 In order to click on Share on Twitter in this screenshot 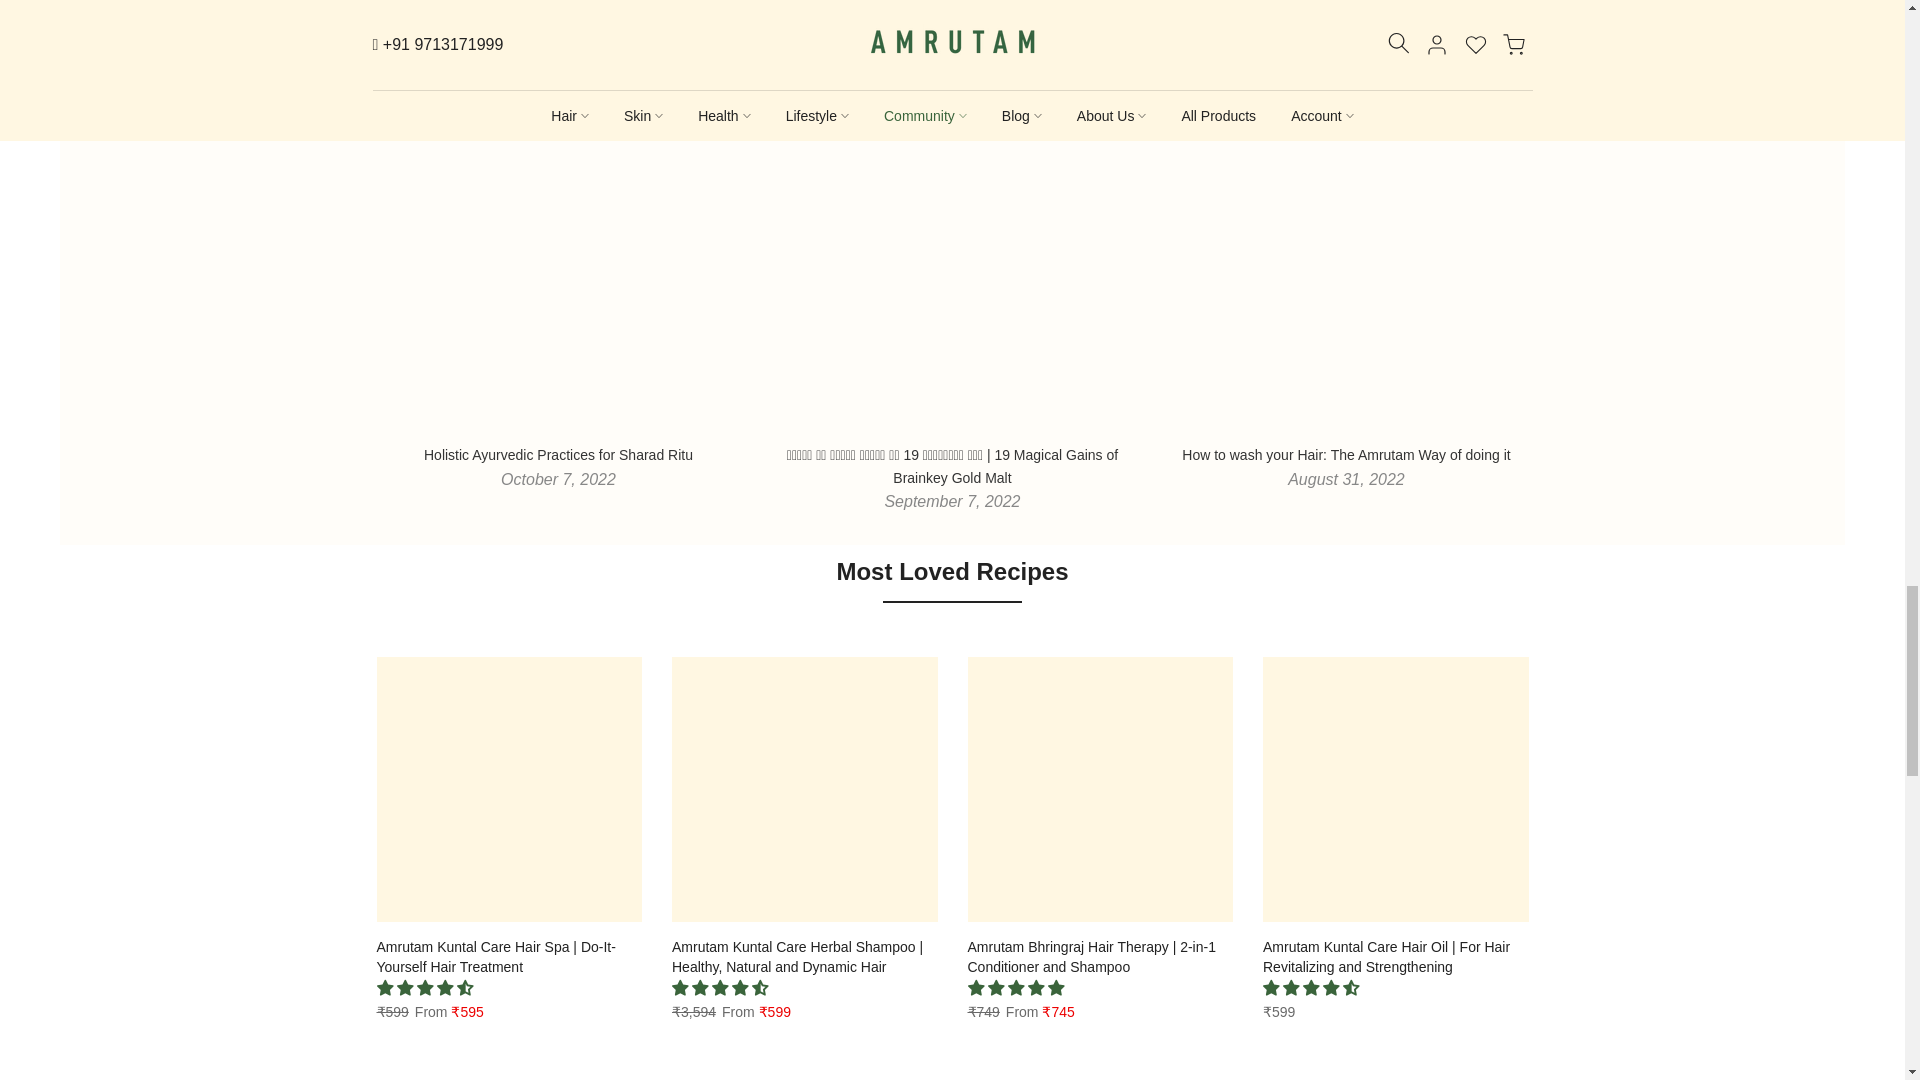, I will do `click(840, 24)`.